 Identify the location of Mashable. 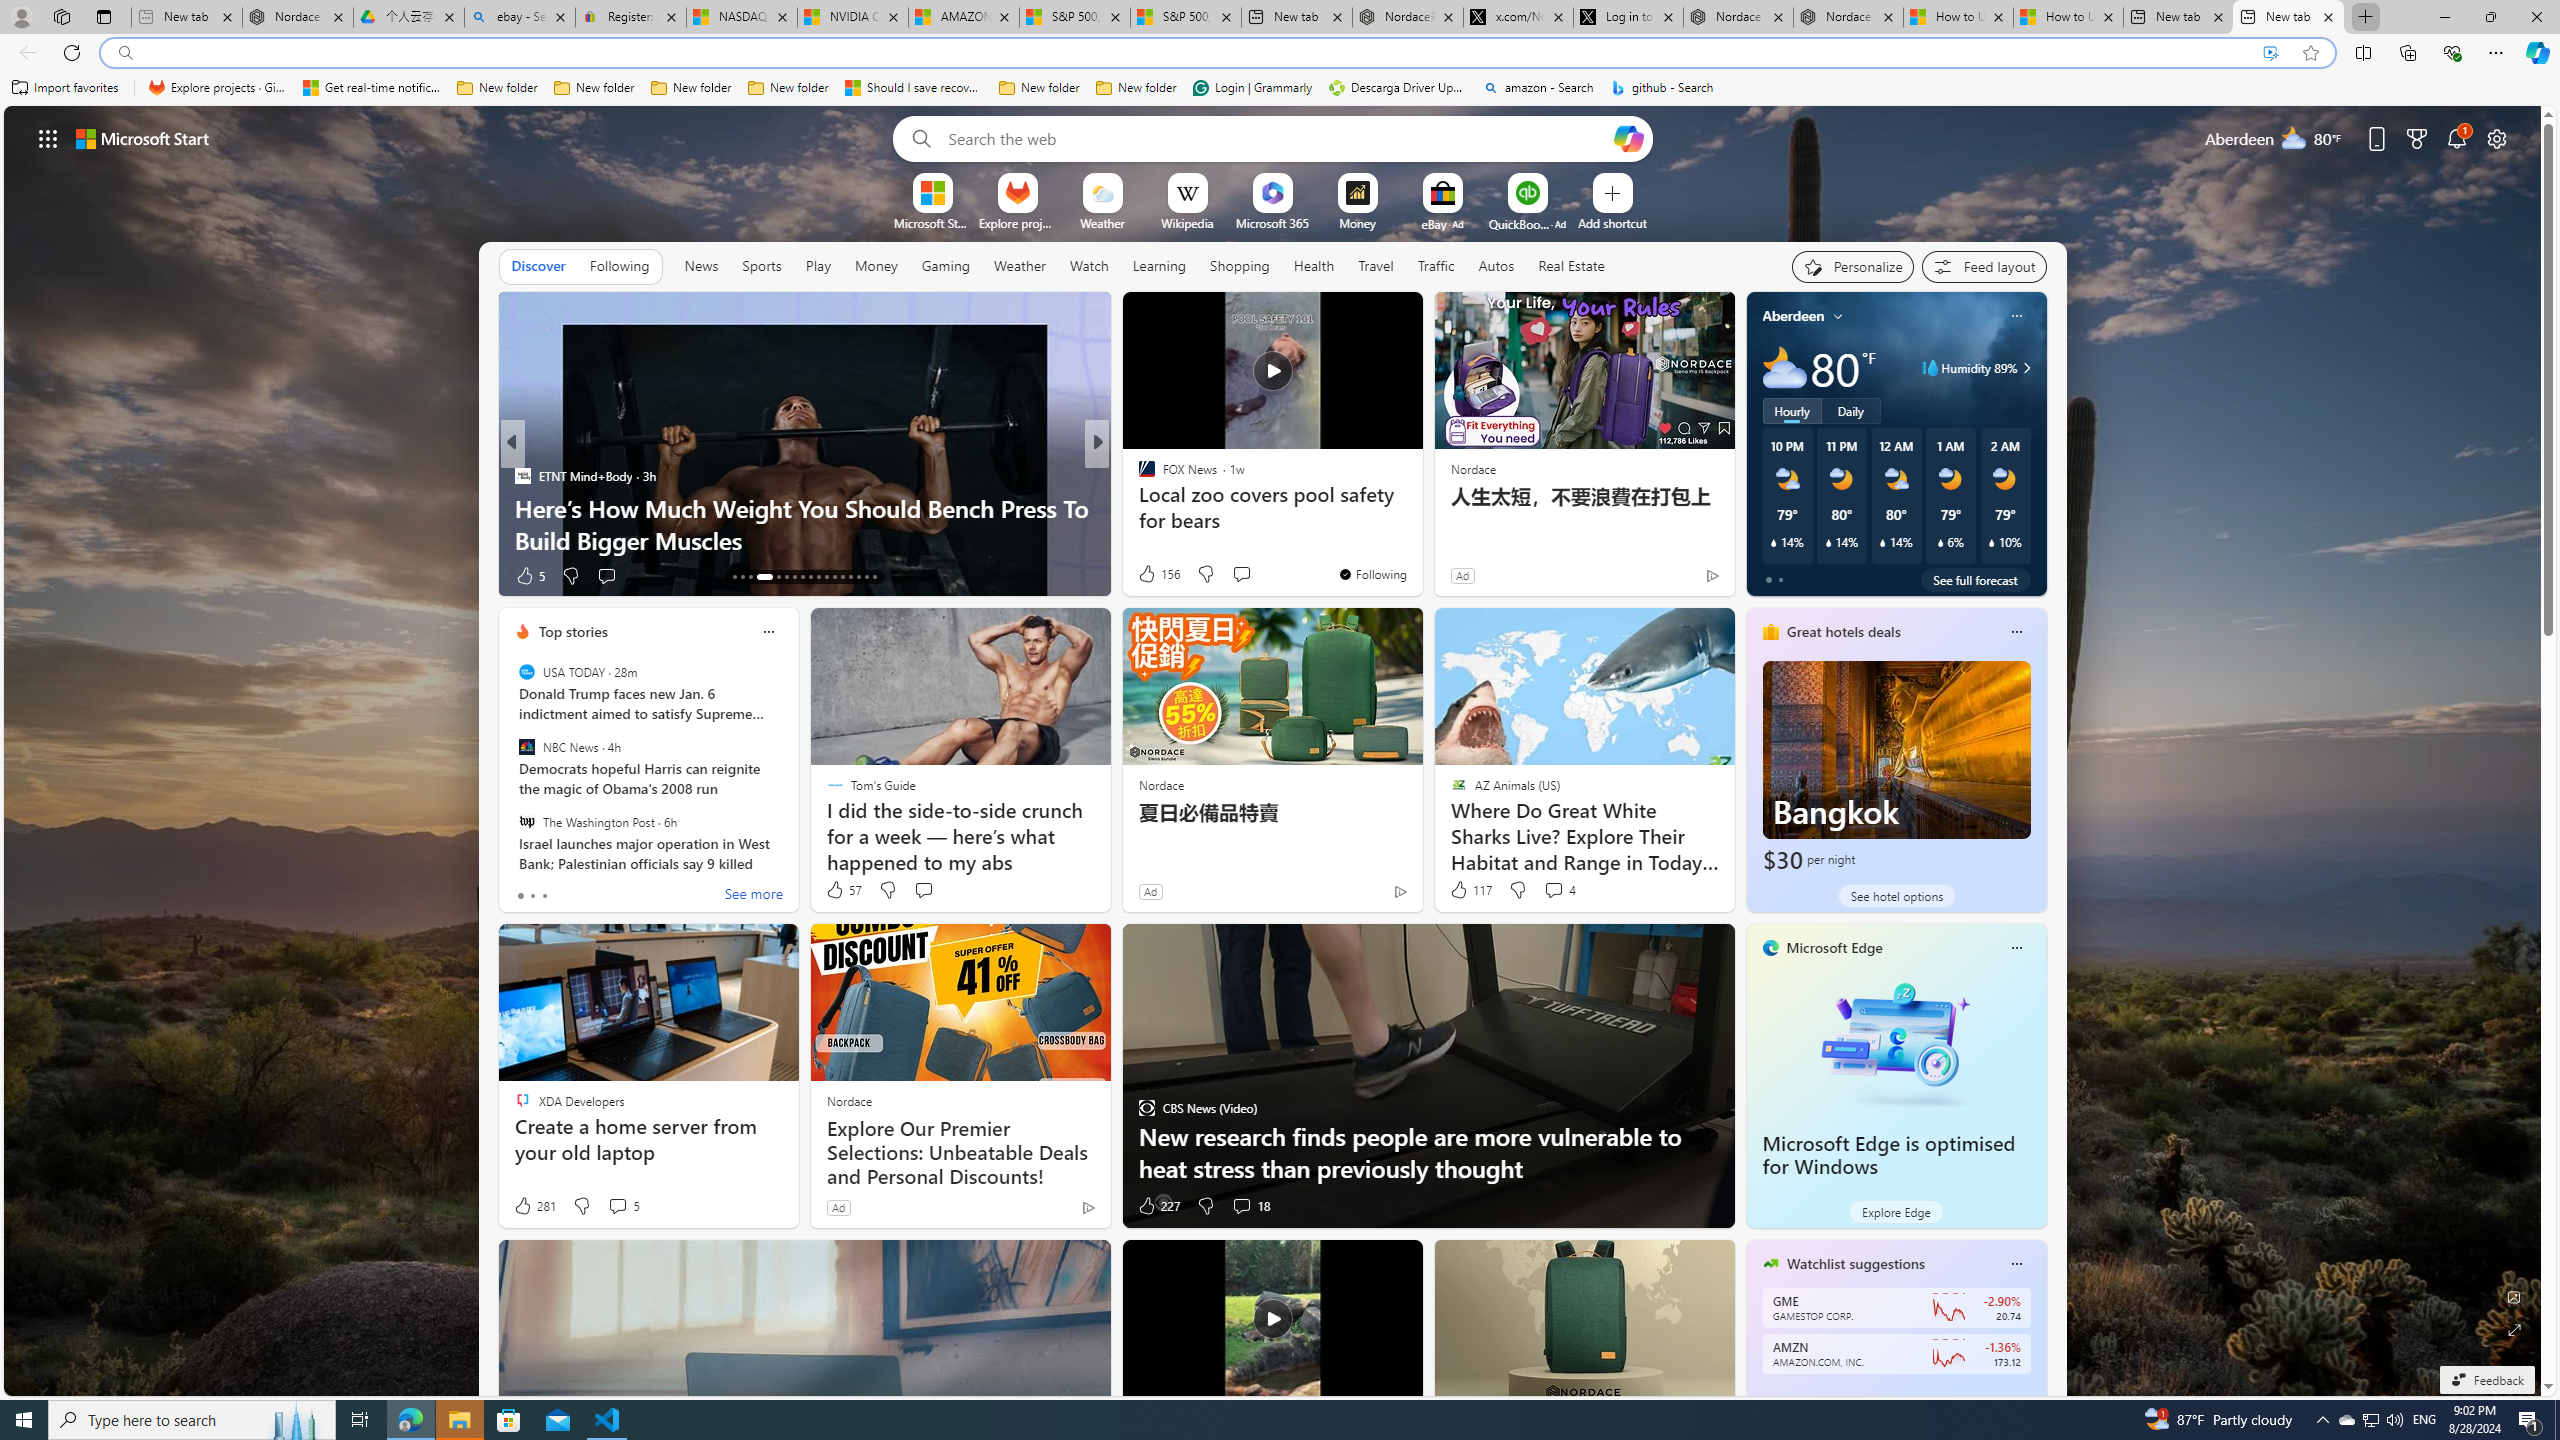
(1137, 507).